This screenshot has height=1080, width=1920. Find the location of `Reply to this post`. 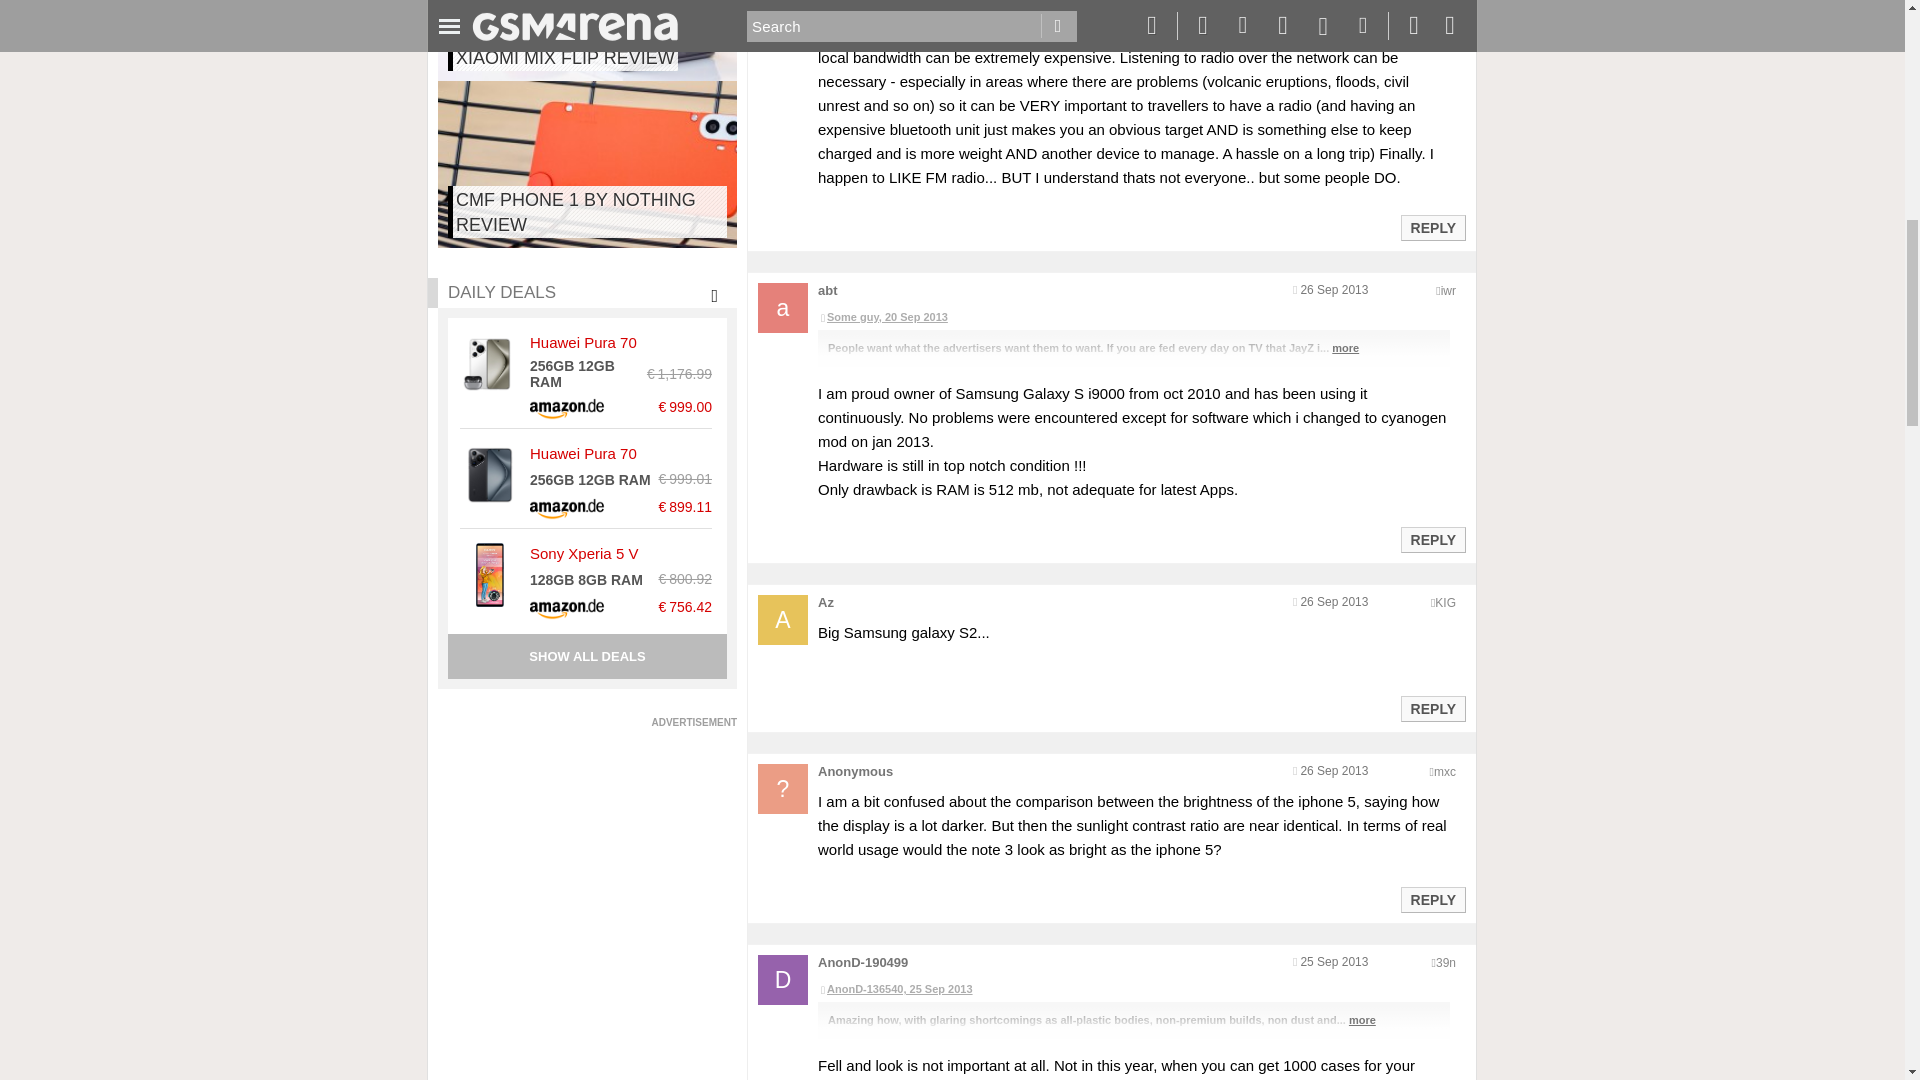

Reply to this post is located at coordinates (1432, 228).